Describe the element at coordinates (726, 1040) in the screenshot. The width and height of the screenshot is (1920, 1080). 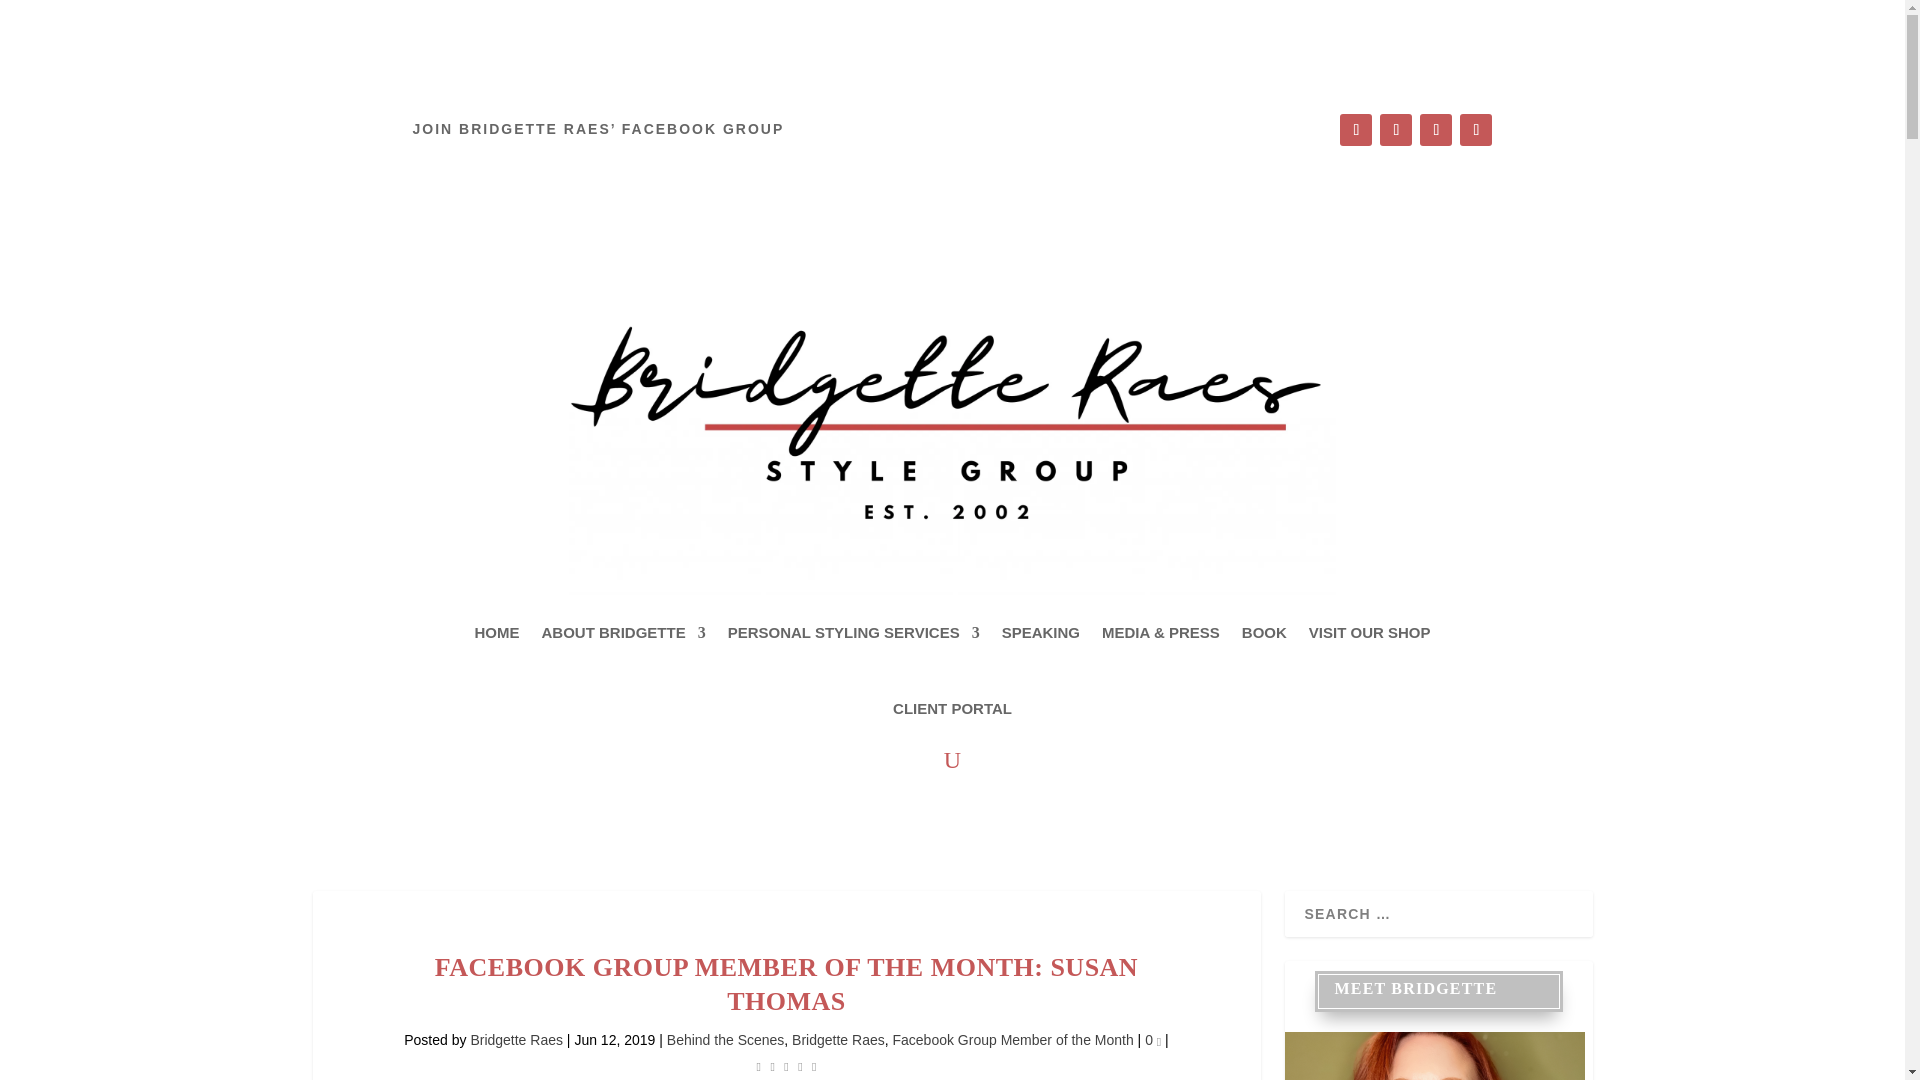
I see `Behind the Scenes` at that location.